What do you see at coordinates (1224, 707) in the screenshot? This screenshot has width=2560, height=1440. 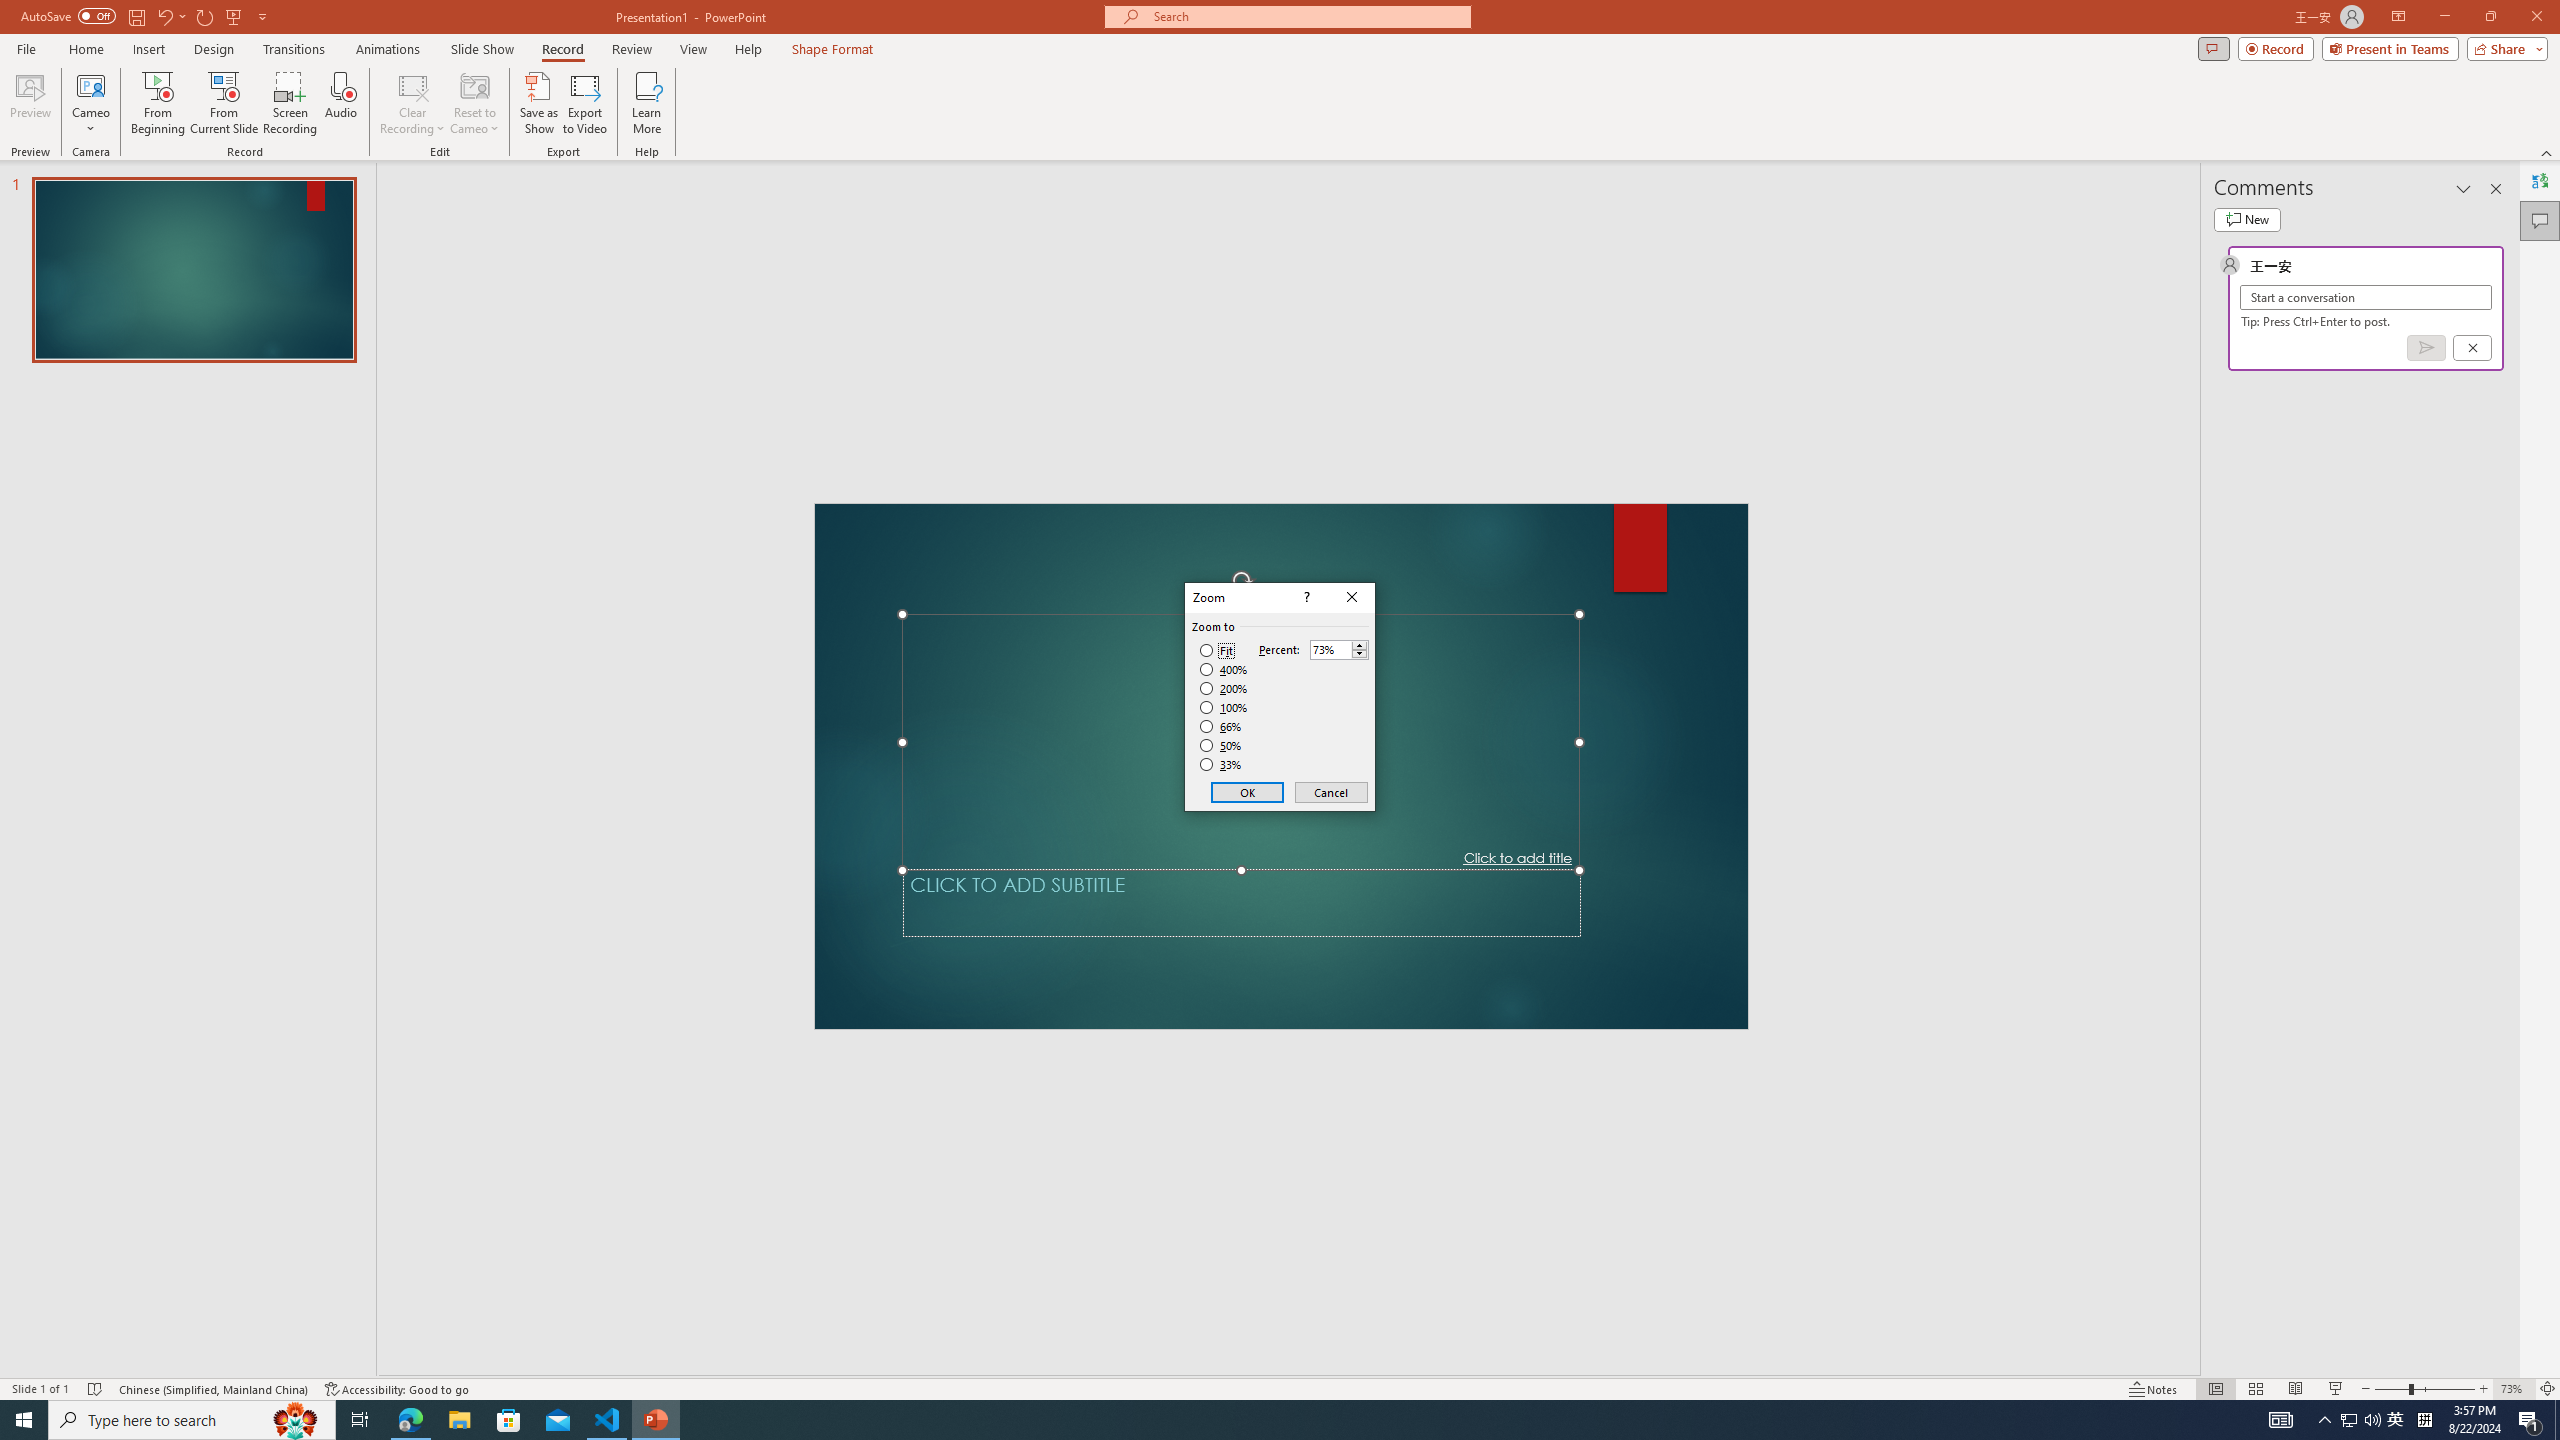 I see `100%` at bounding box center [1224, 707].